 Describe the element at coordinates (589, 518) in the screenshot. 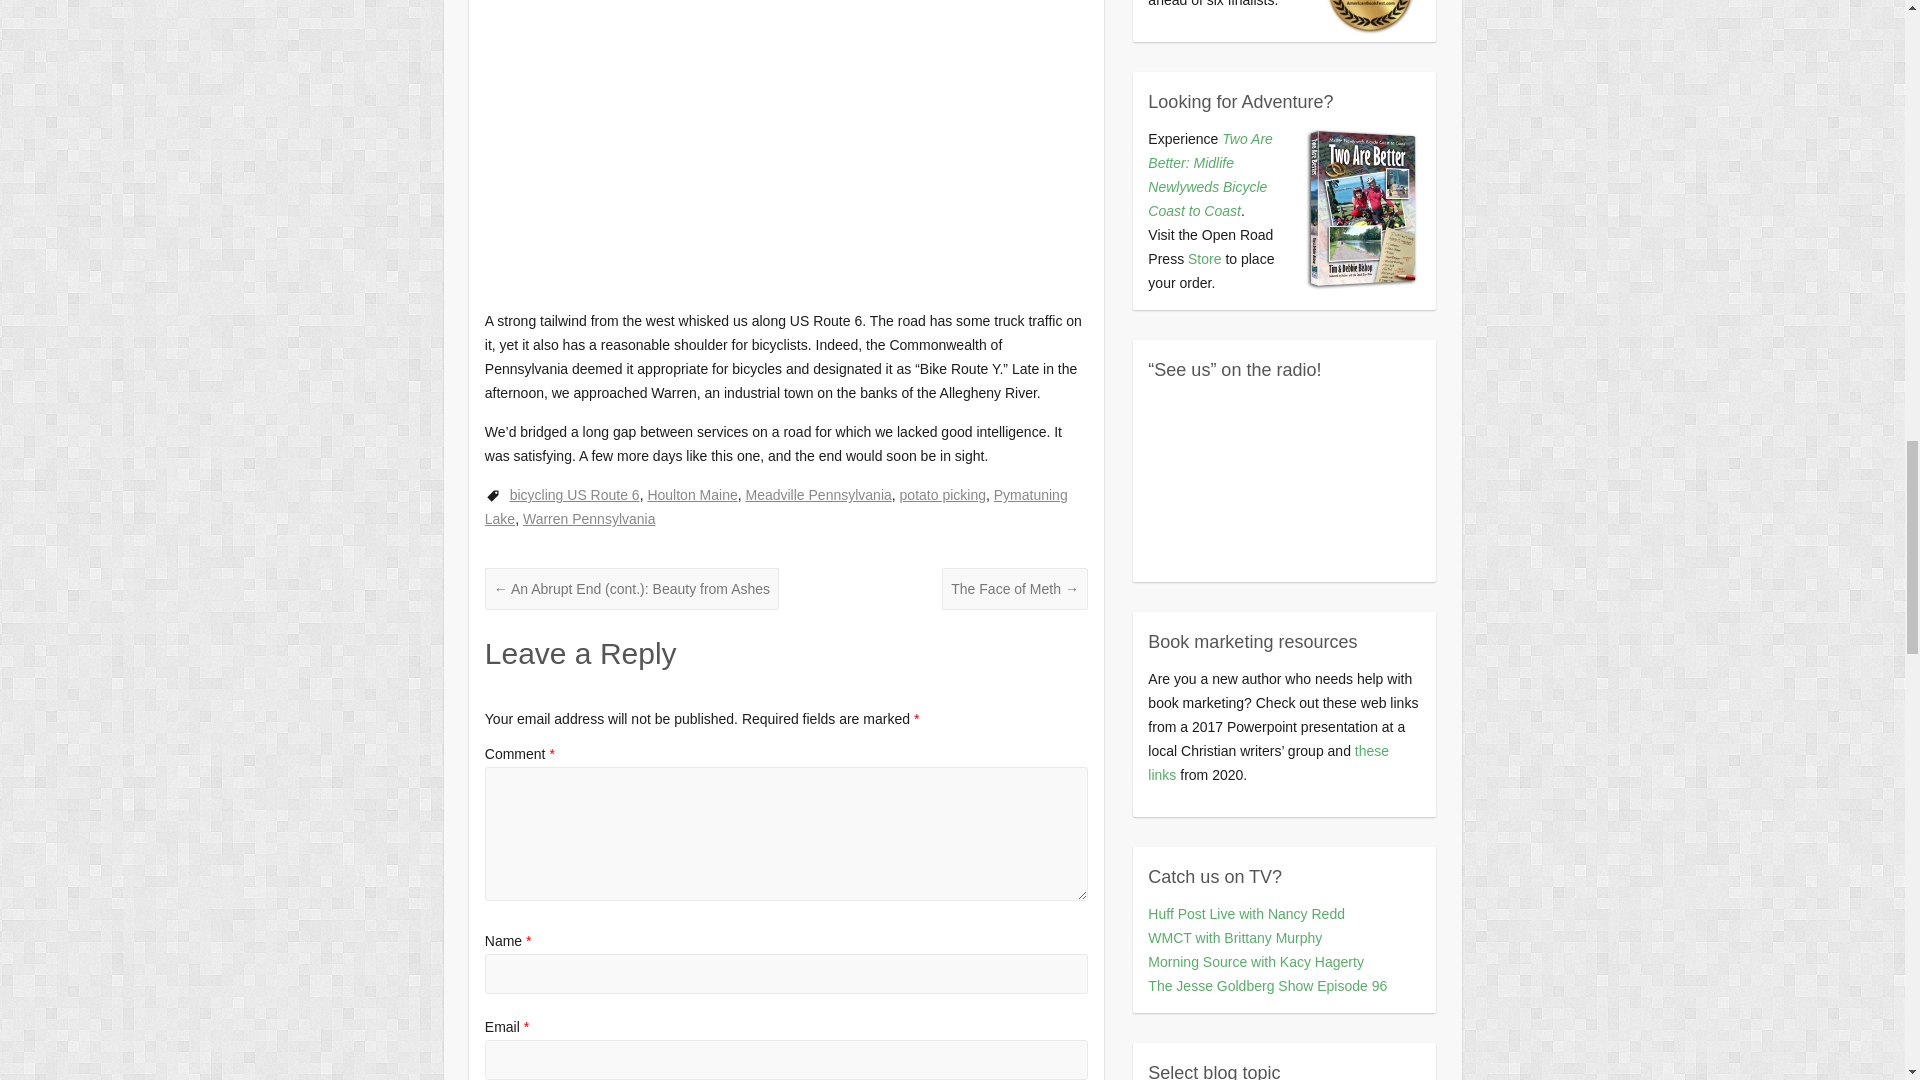

I see `Warren Pennsylvania` at that location.